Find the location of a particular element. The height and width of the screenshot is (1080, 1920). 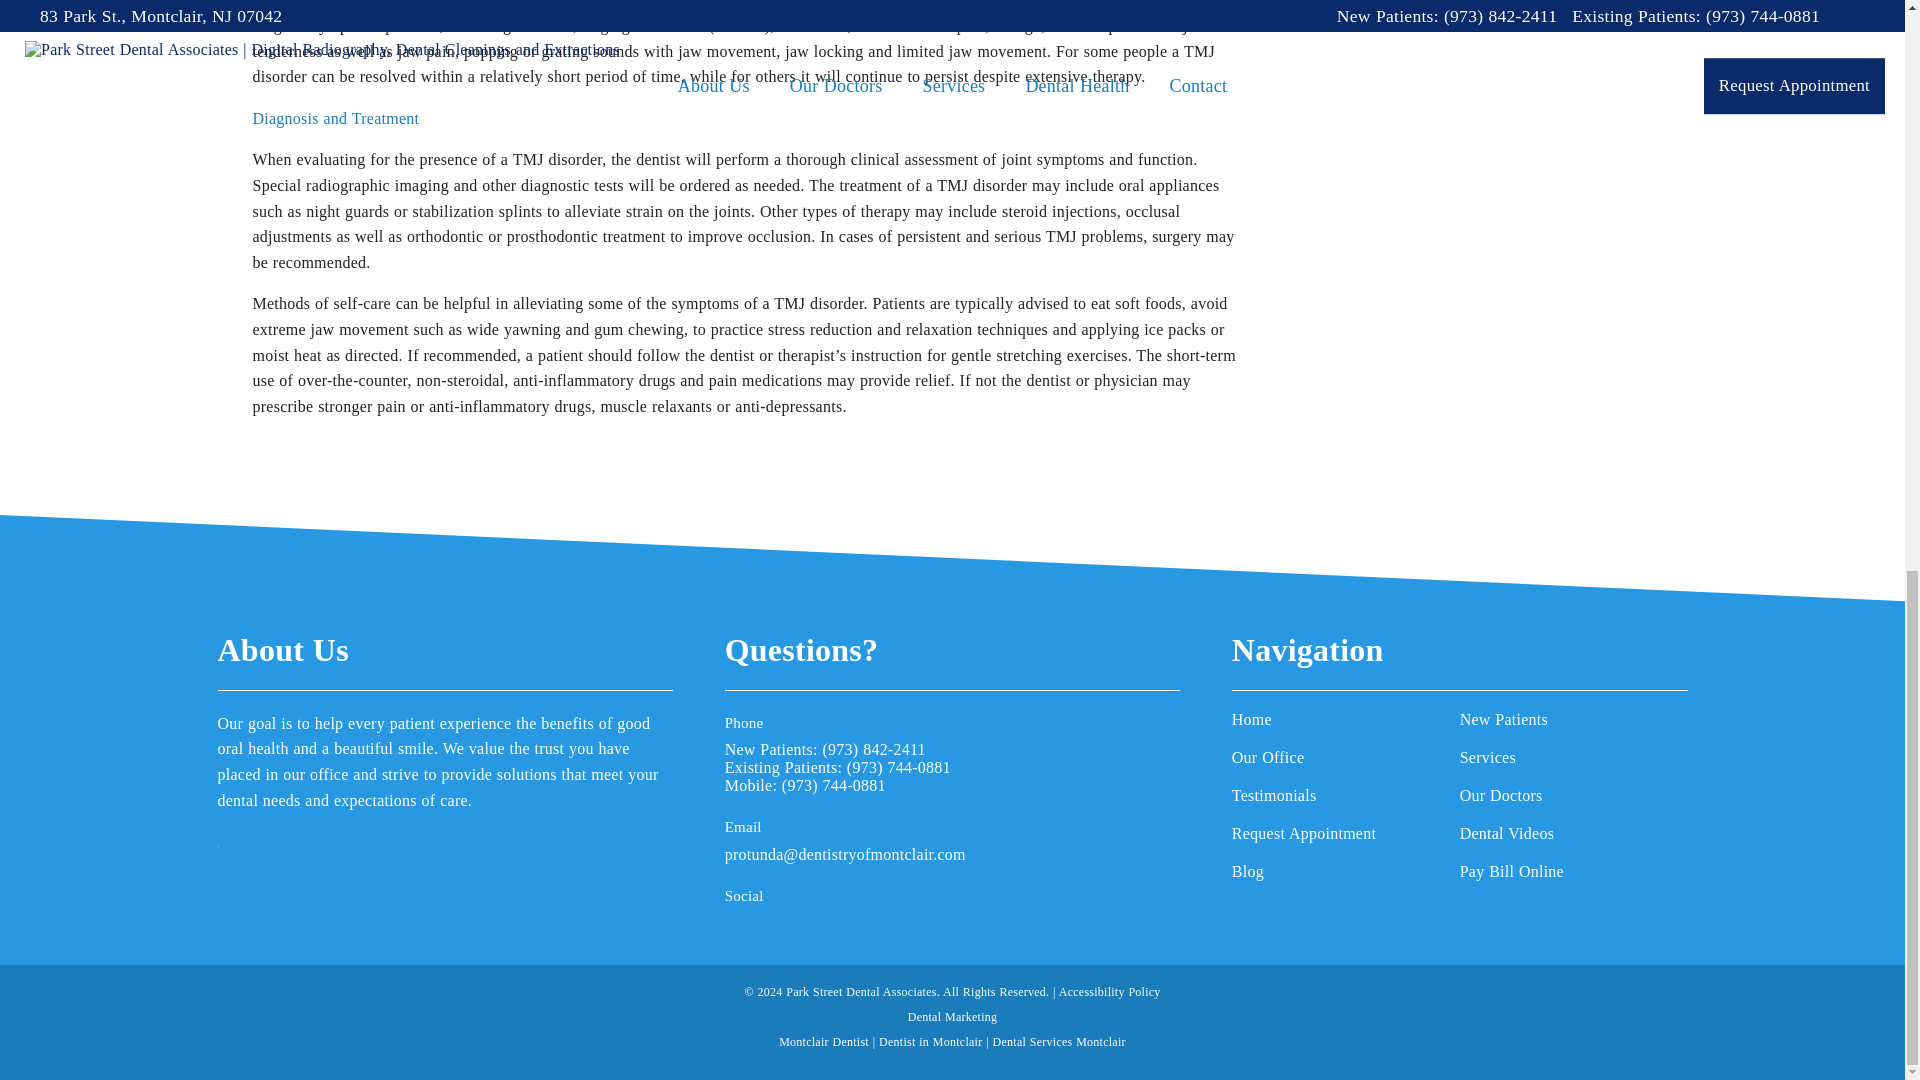

Testimonials is located at coordinates (1346, 796).